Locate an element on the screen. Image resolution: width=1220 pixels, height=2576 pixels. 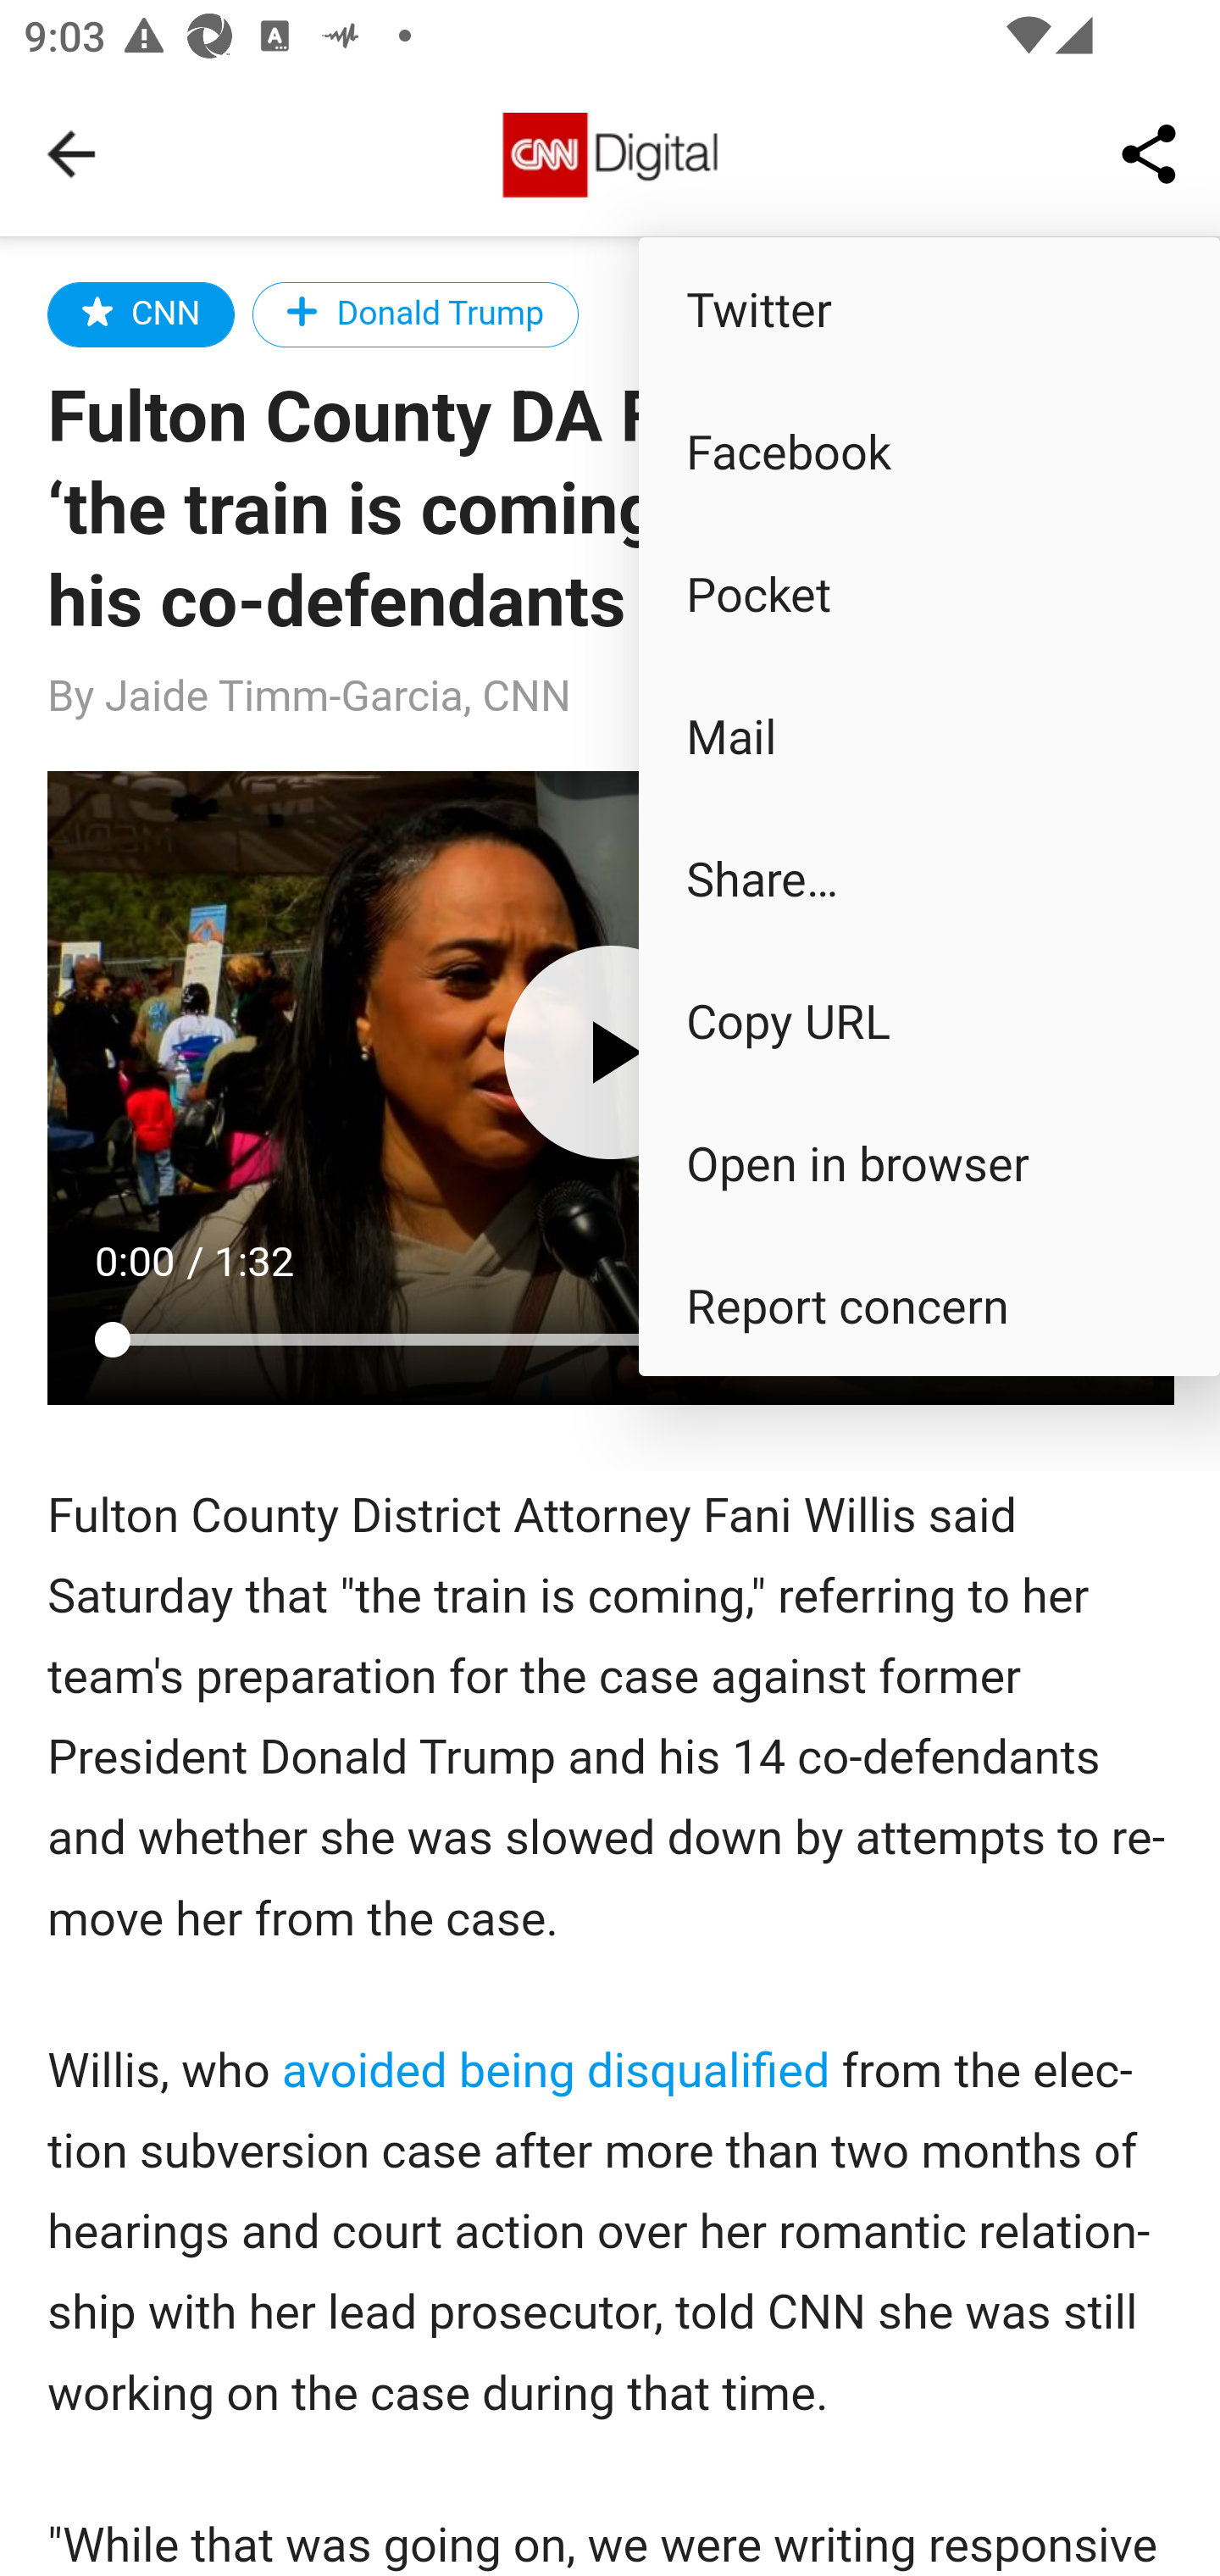
Pocket is located at coordinates (929, 593).